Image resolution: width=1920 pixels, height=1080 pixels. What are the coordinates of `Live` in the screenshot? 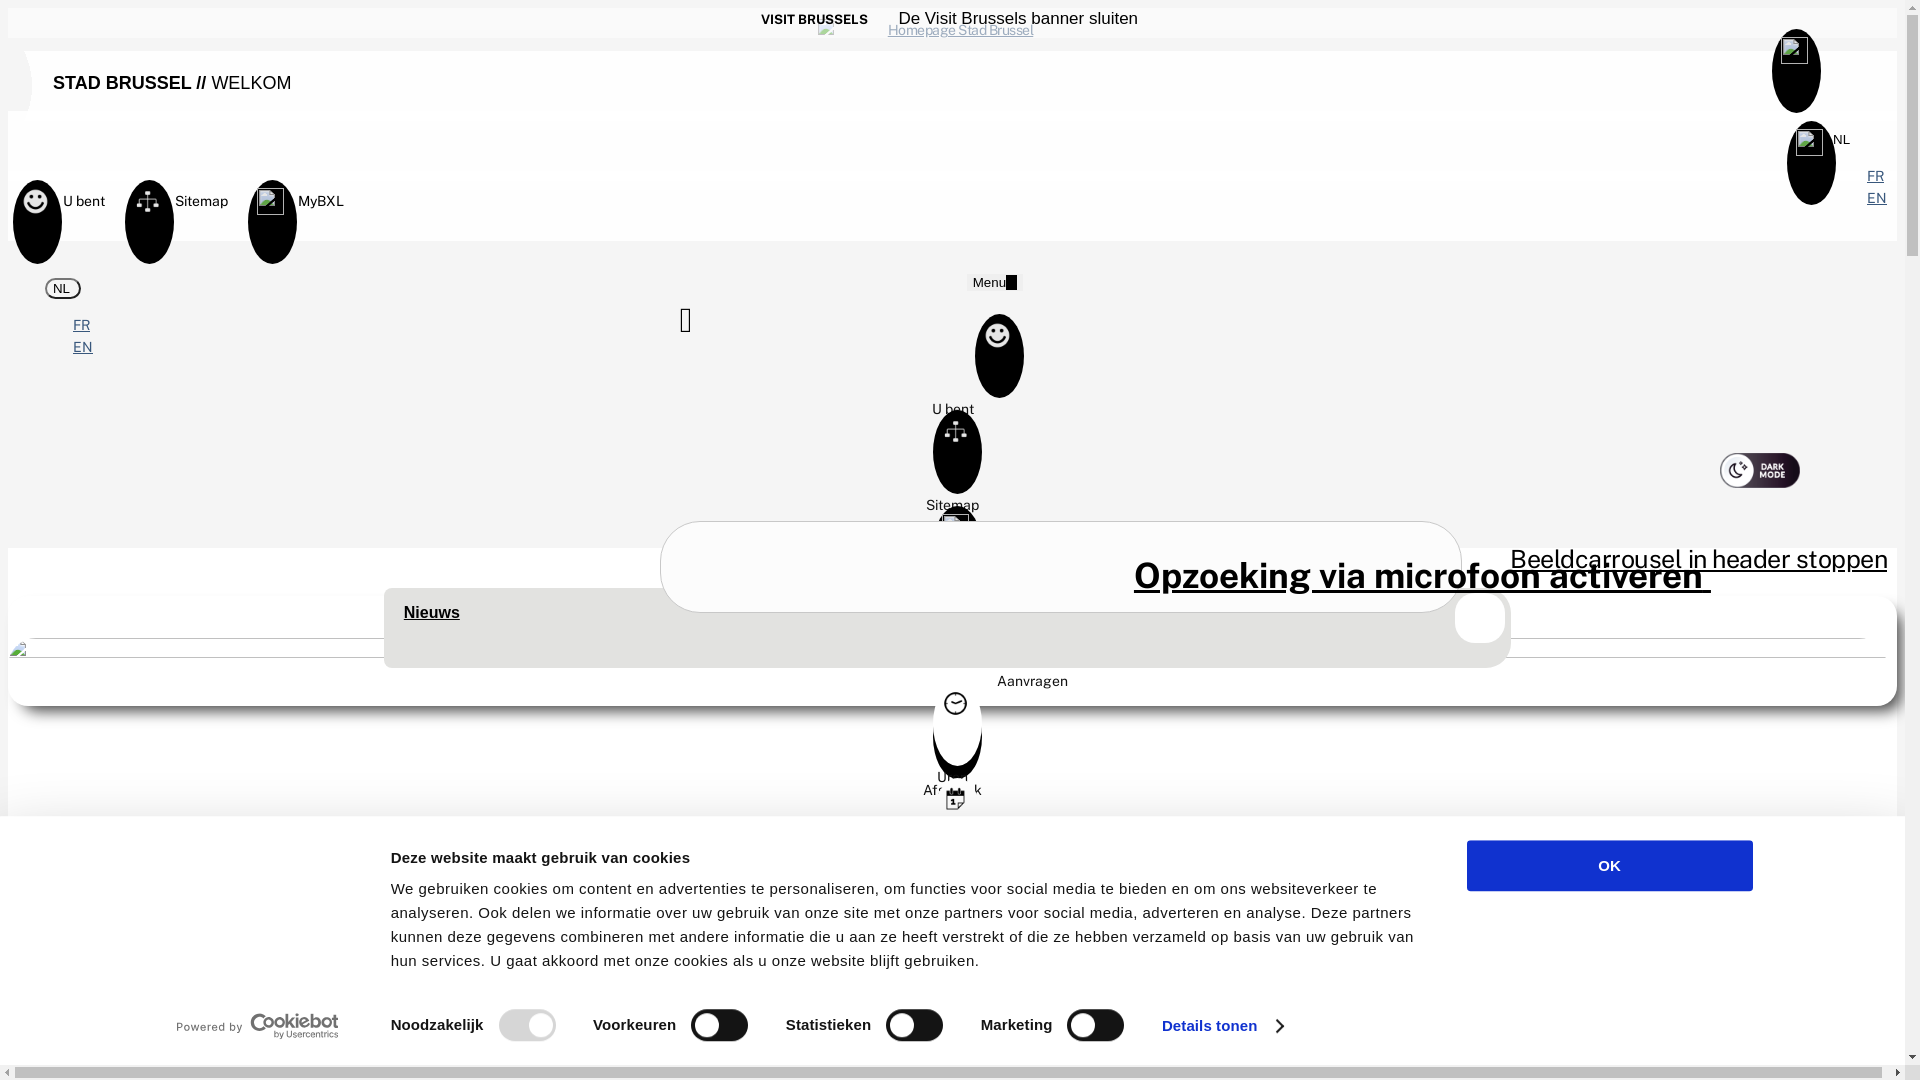 It's located at (952, 935).